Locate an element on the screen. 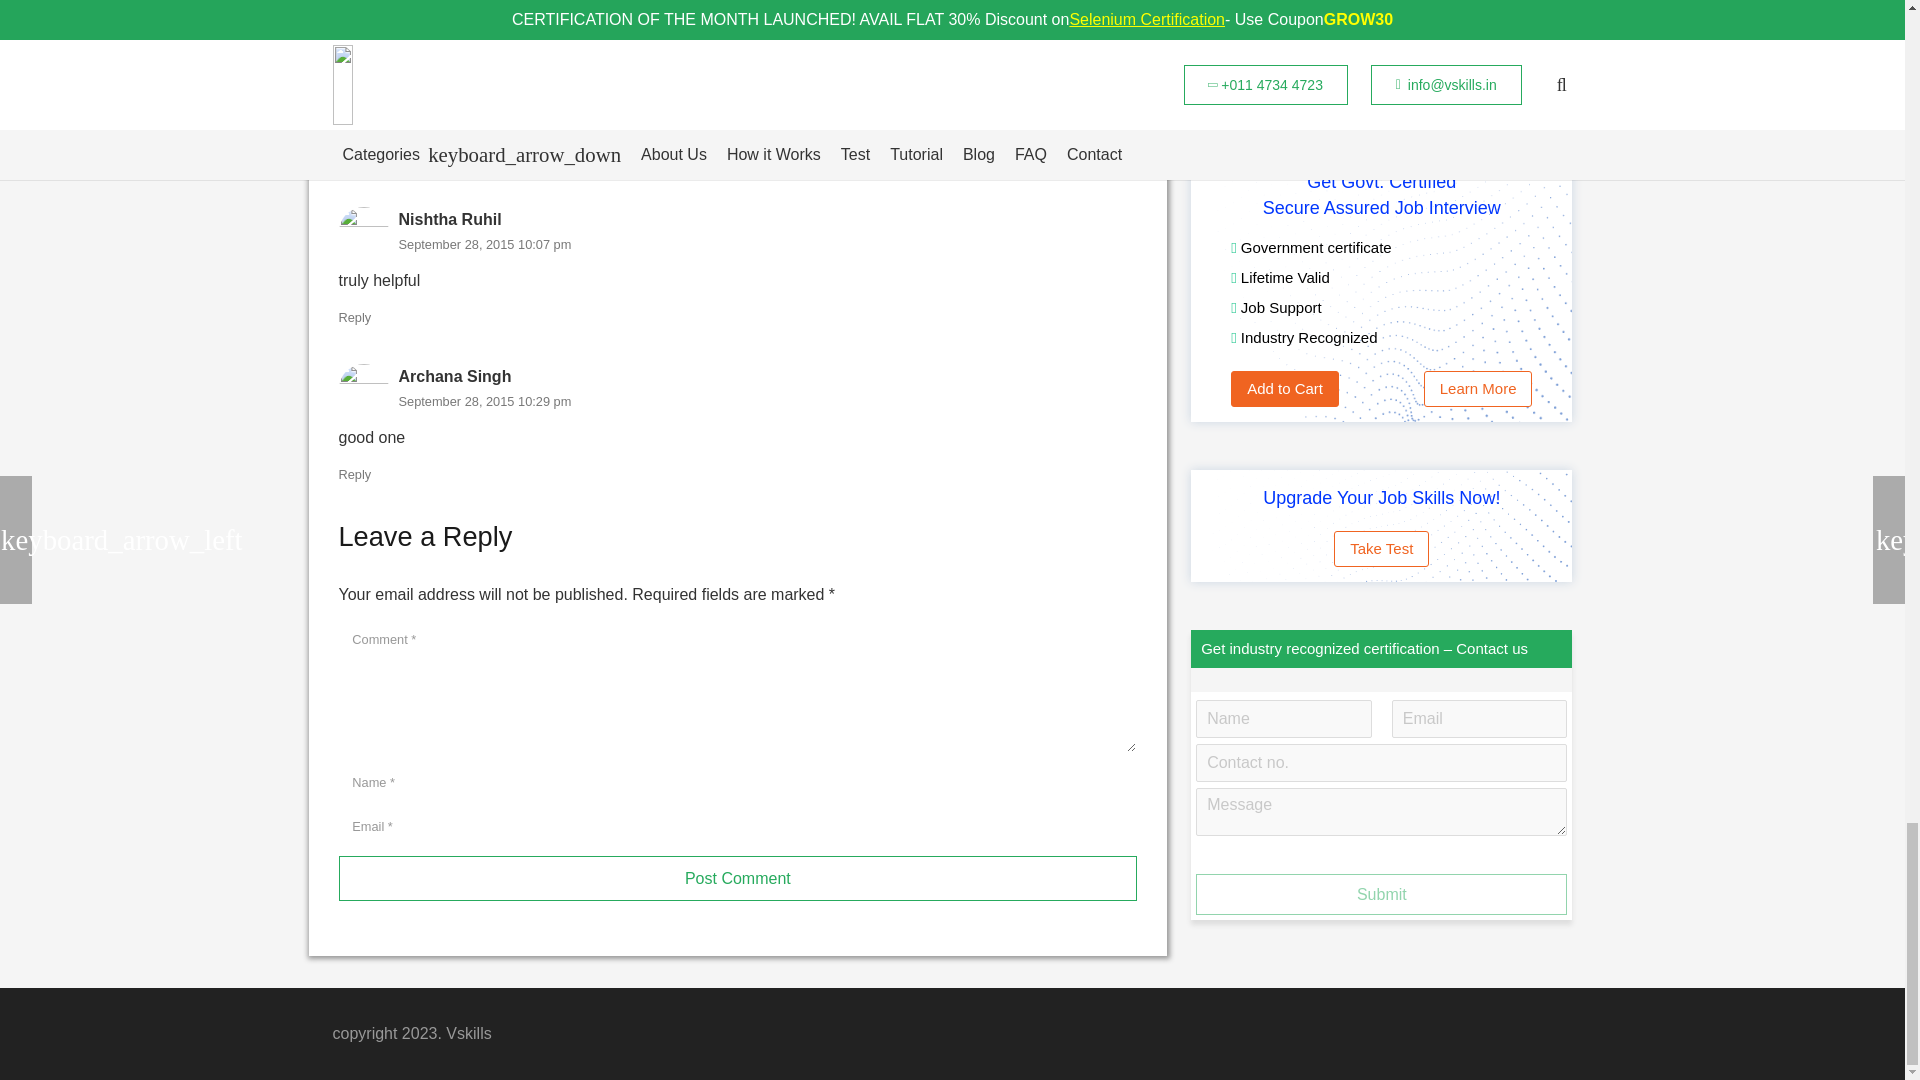  September 28, 2015 10:07 pm is located at coordinates (484, 244).